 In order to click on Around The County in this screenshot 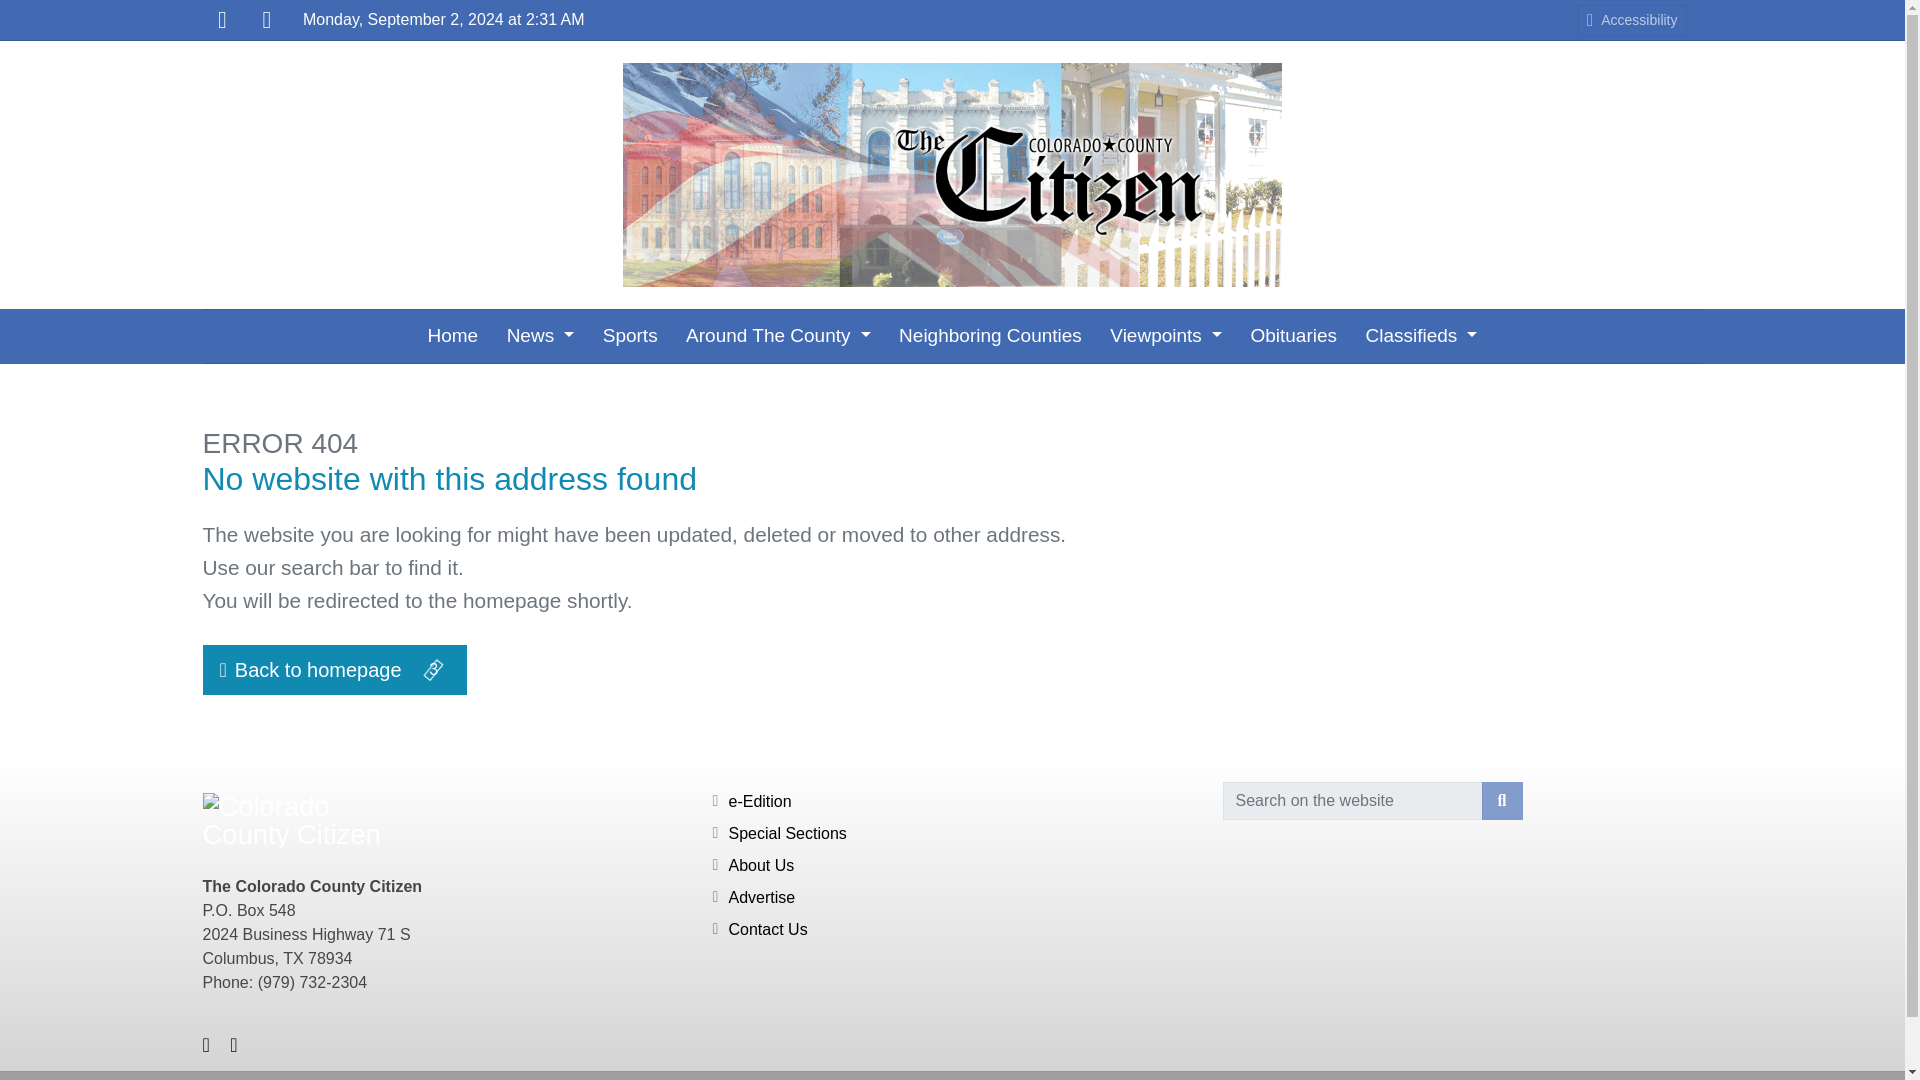, I will do `click(778, 336)`.